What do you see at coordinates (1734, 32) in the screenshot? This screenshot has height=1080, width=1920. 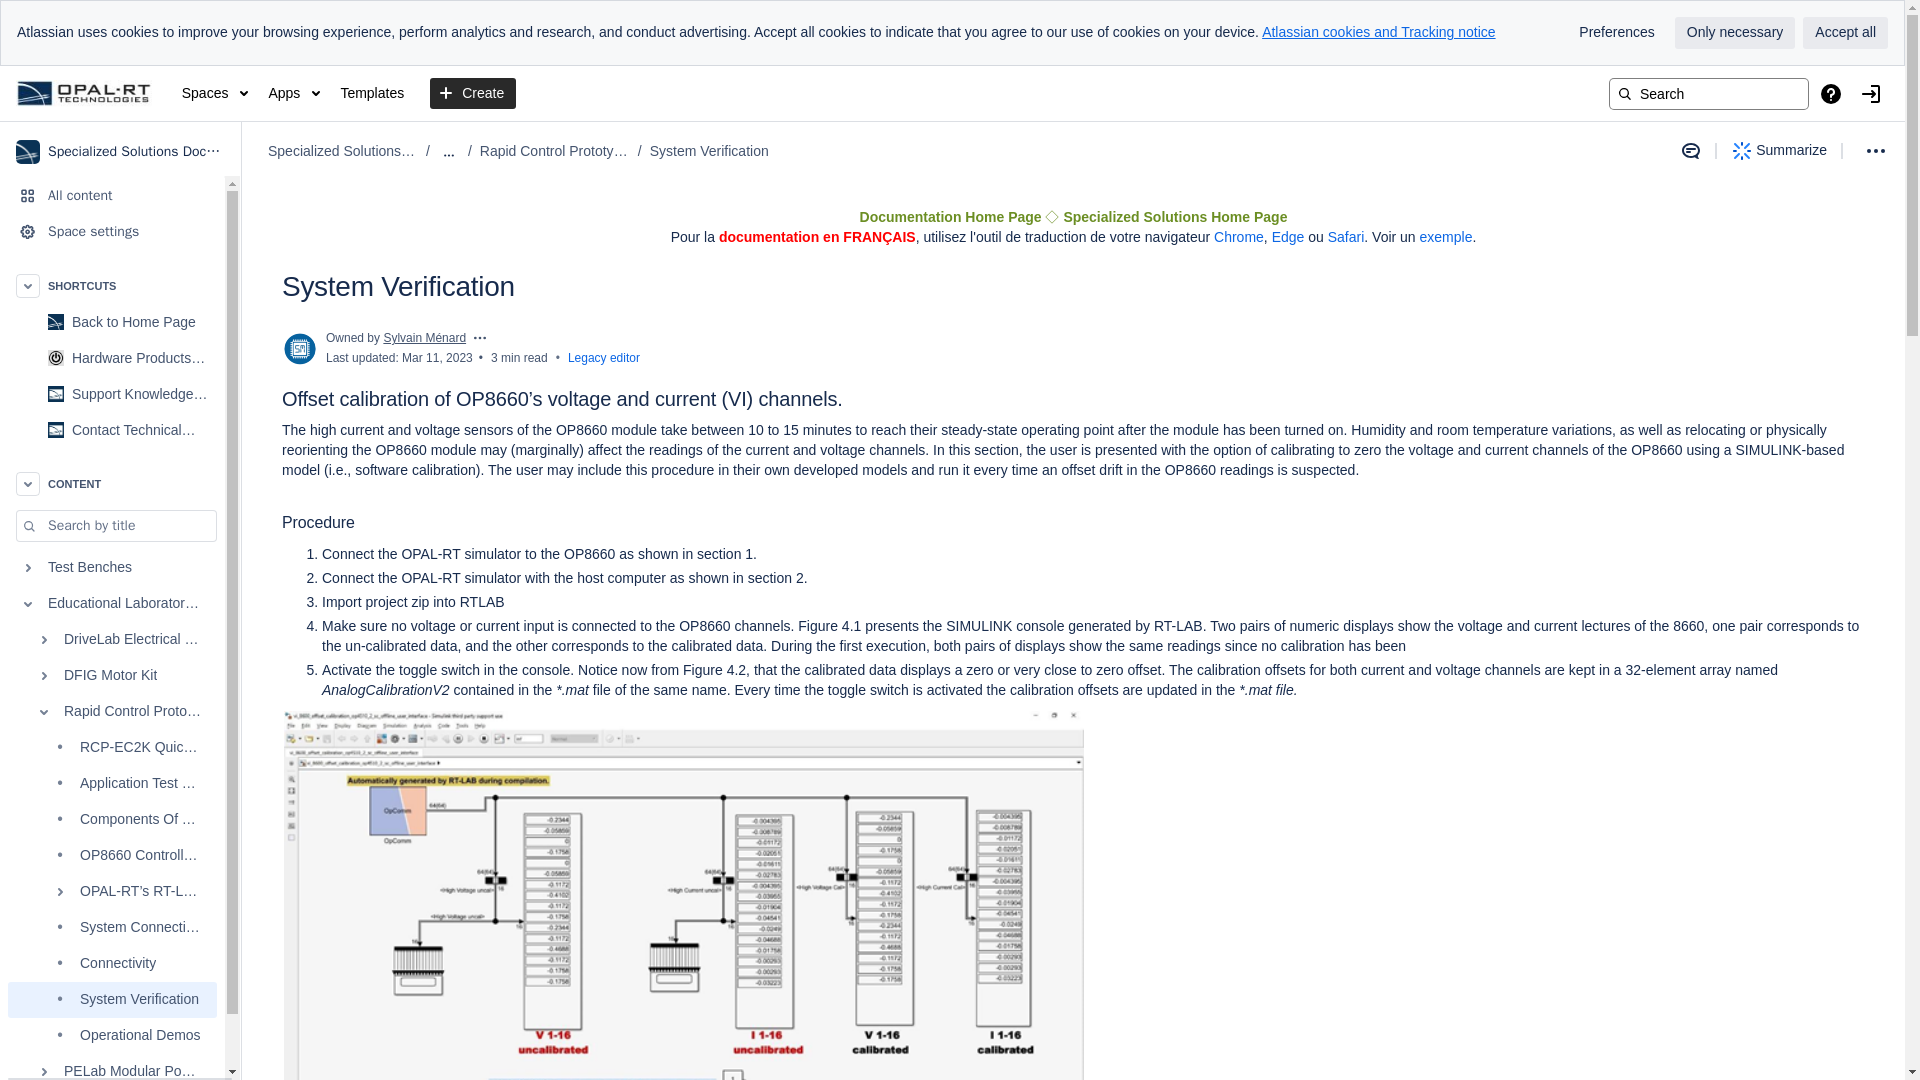 I see `Only necessary` at bounding box center [1734, 32].